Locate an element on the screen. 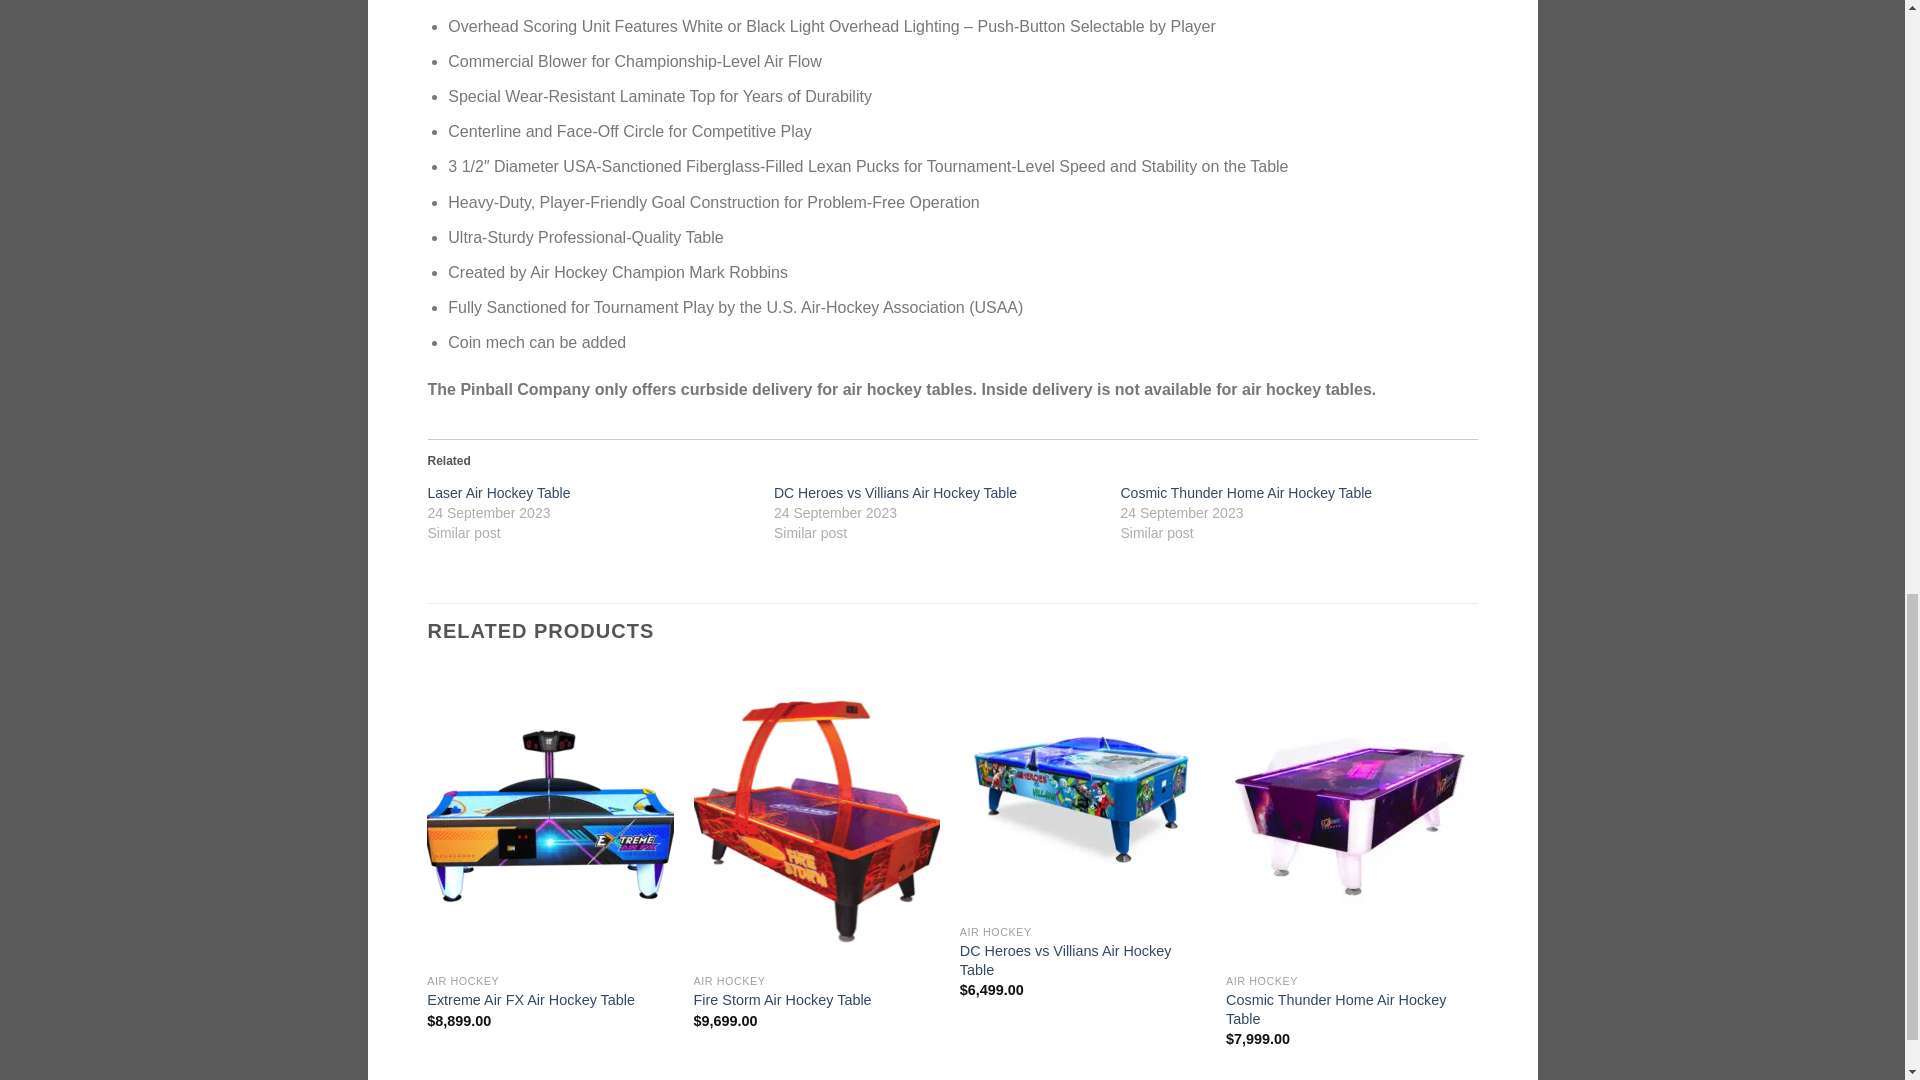  Laser Air Hockey Table is located at coordinates (499, 492).